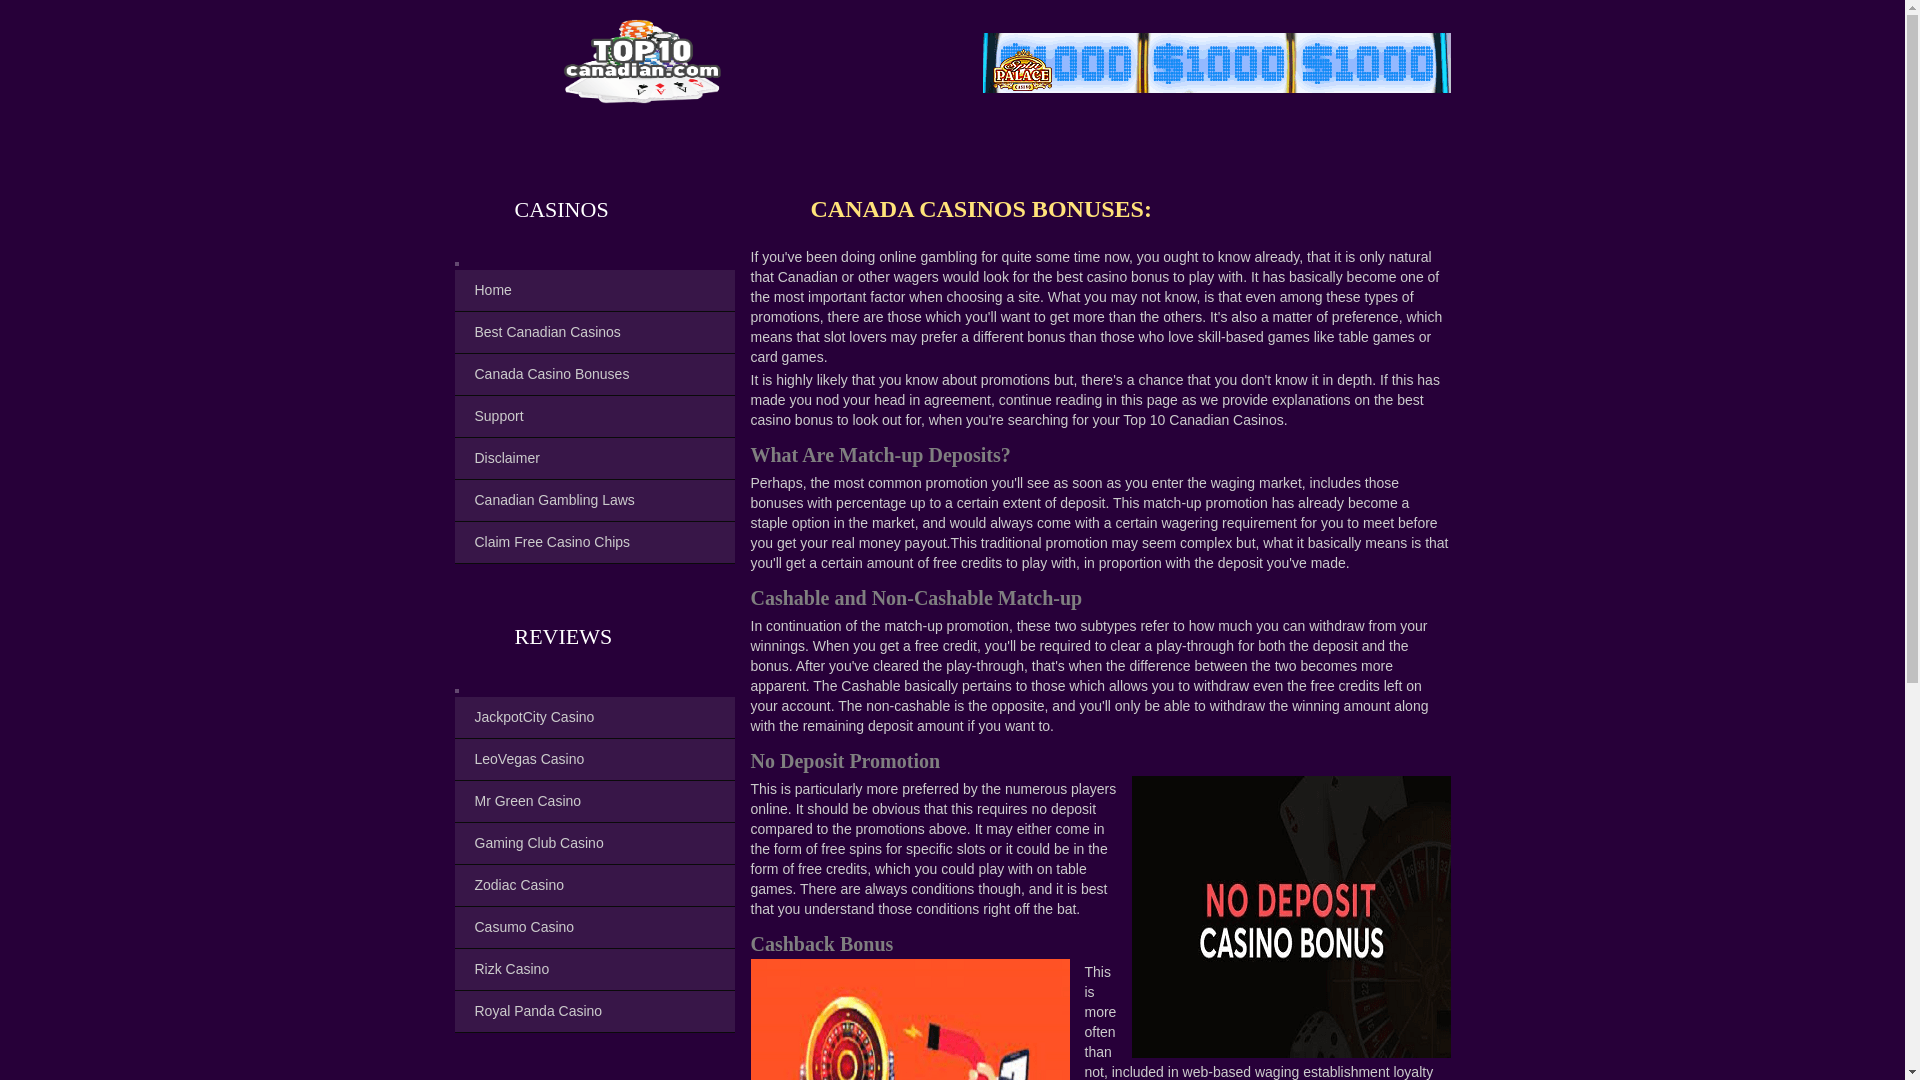  What do you see at coordinates (546, 541) in the screenshot?
I see `Claim Free Casino Chips` at bounding box center [546, 541].